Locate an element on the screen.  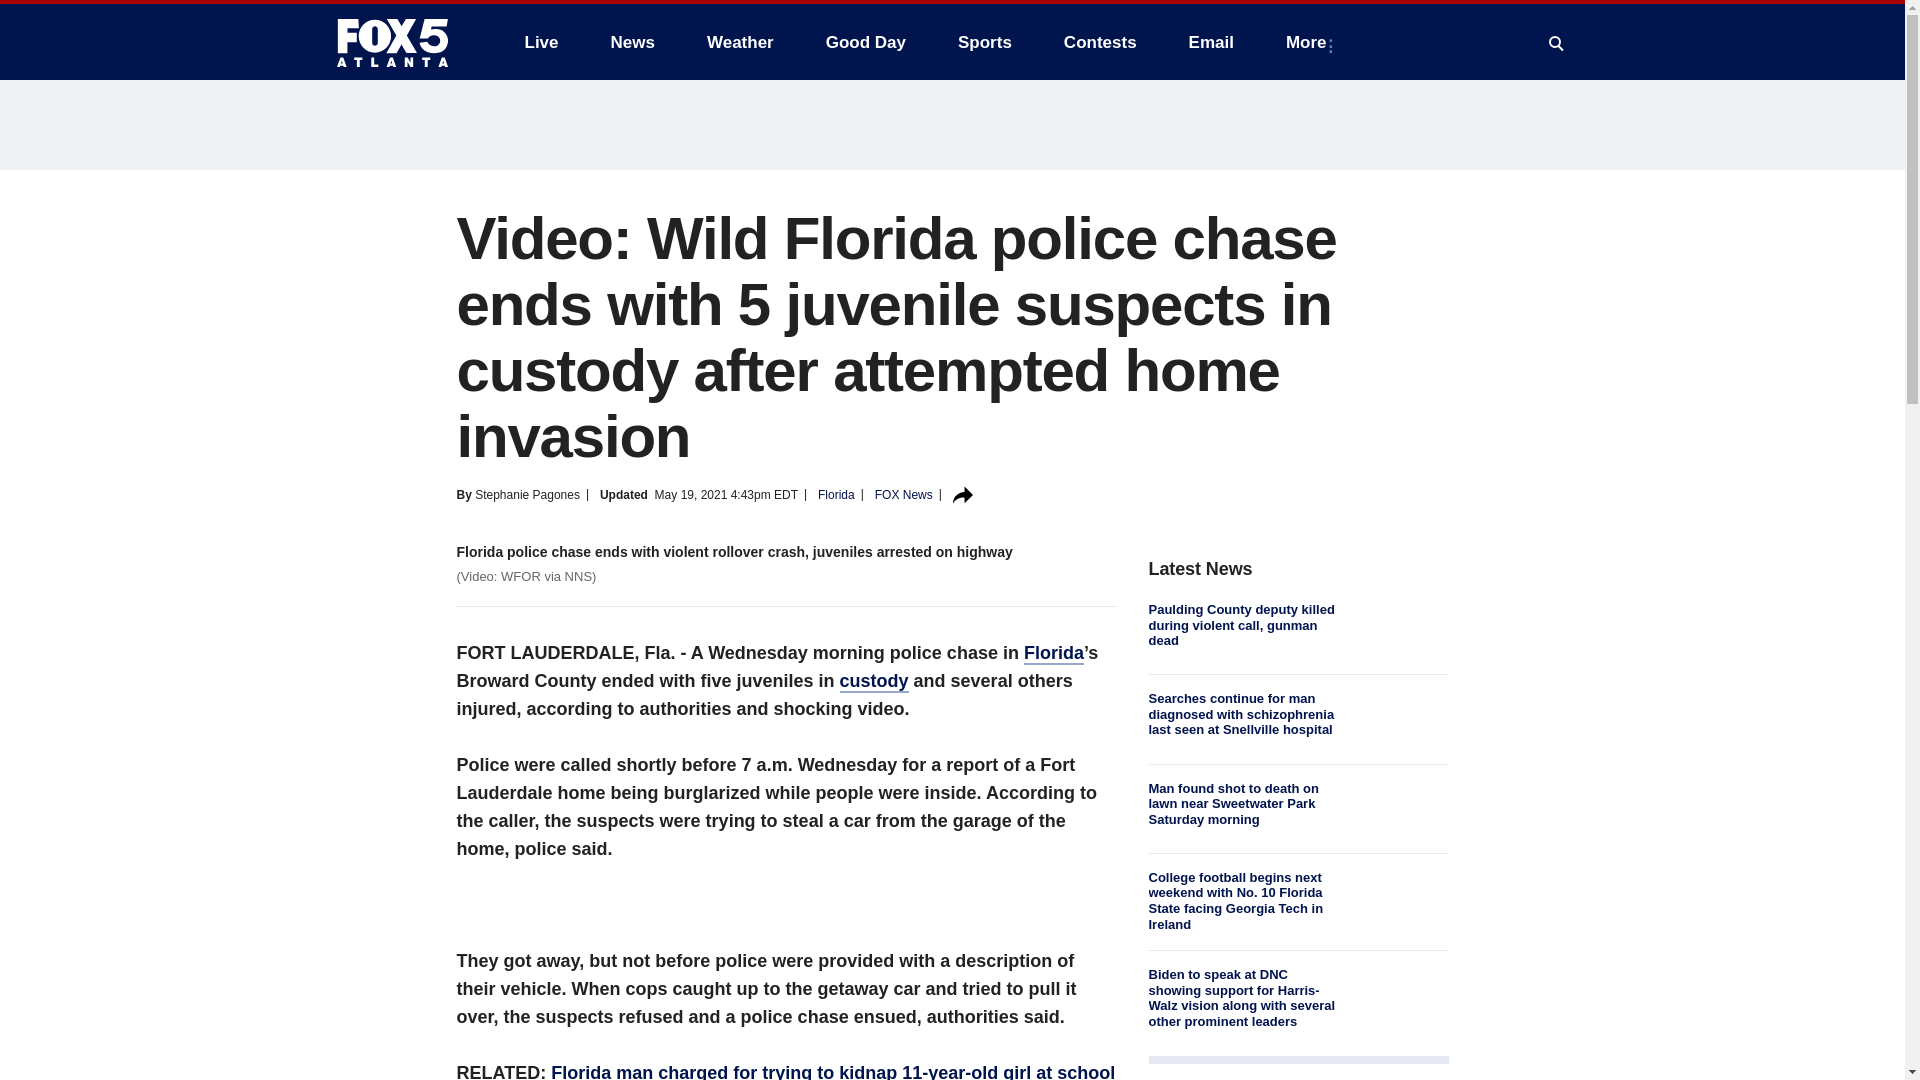
Good Day is located at coordinates (866, 42).